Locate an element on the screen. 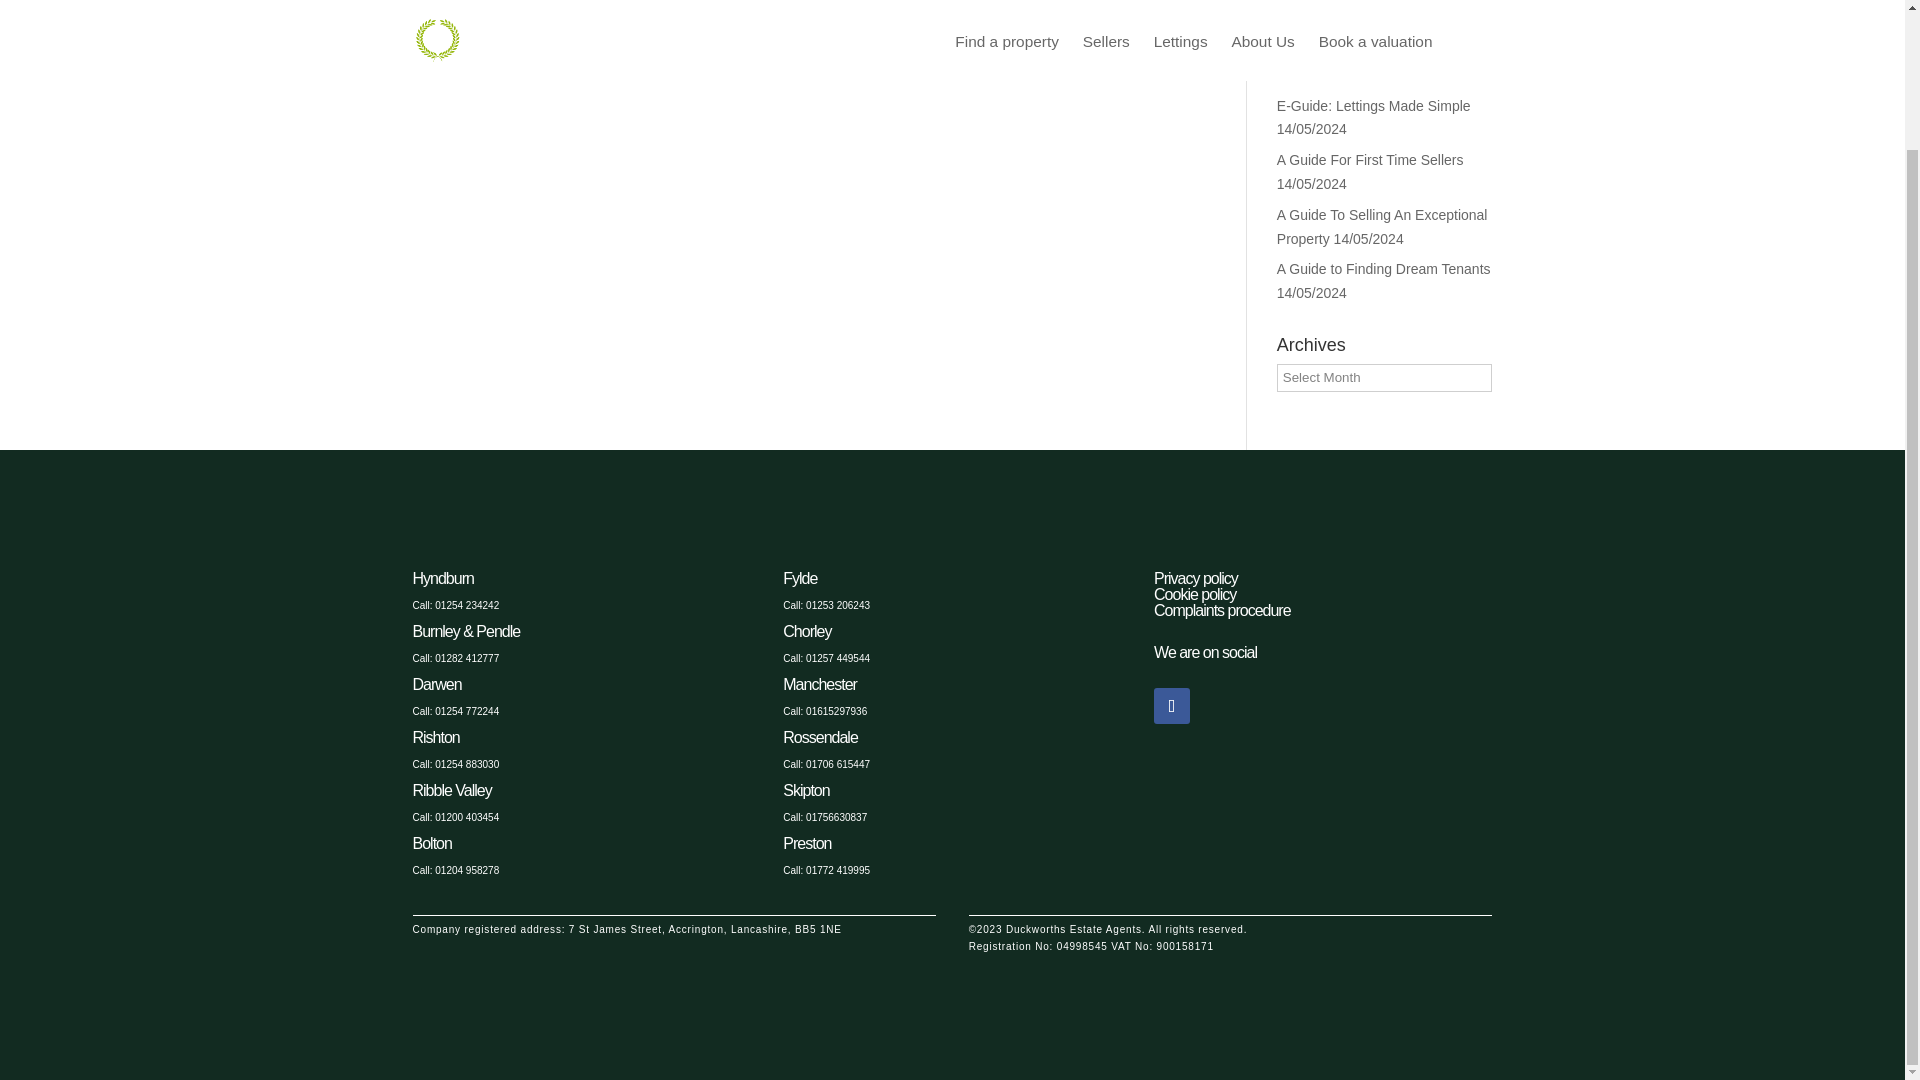  Privacy policy is located at coordinates (1196, 578).